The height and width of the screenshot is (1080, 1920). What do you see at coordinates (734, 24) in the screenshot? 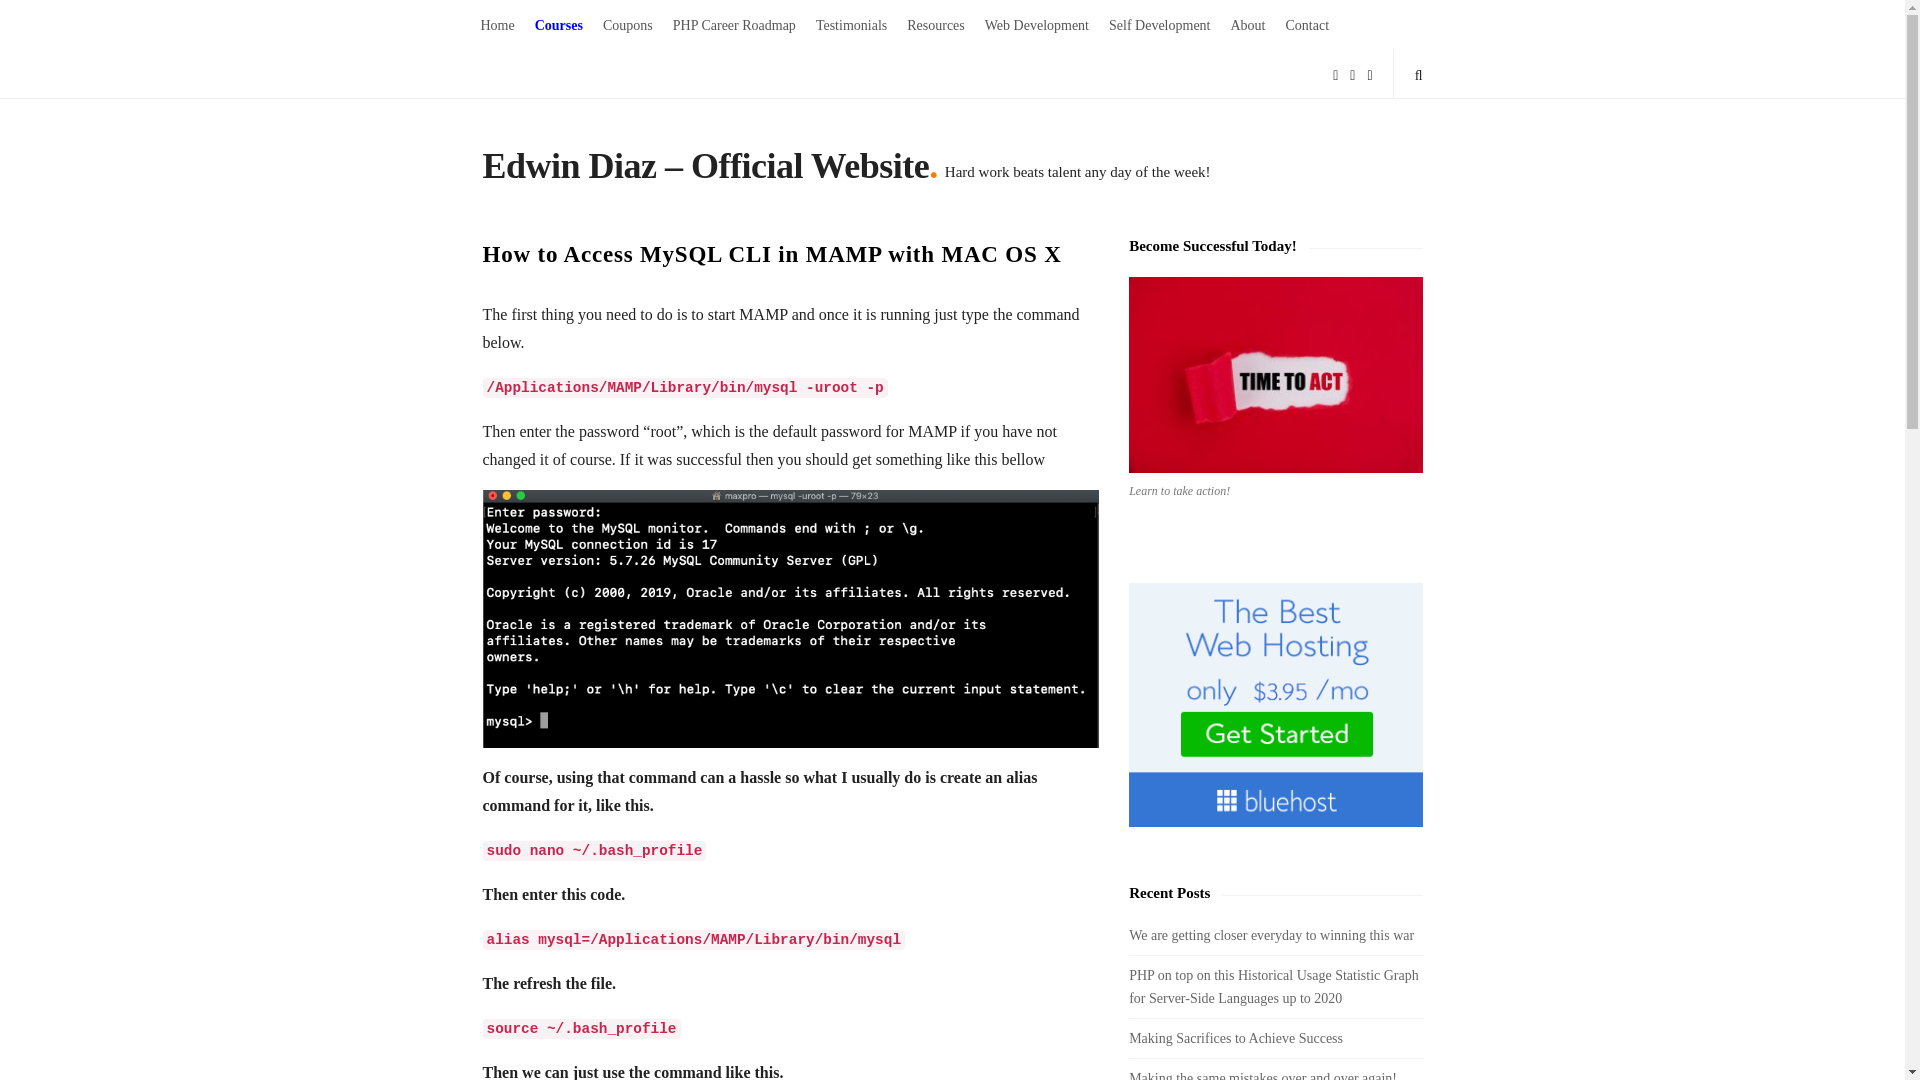
I see `PHP Career Roadmap` at bounding box center [734, 24].